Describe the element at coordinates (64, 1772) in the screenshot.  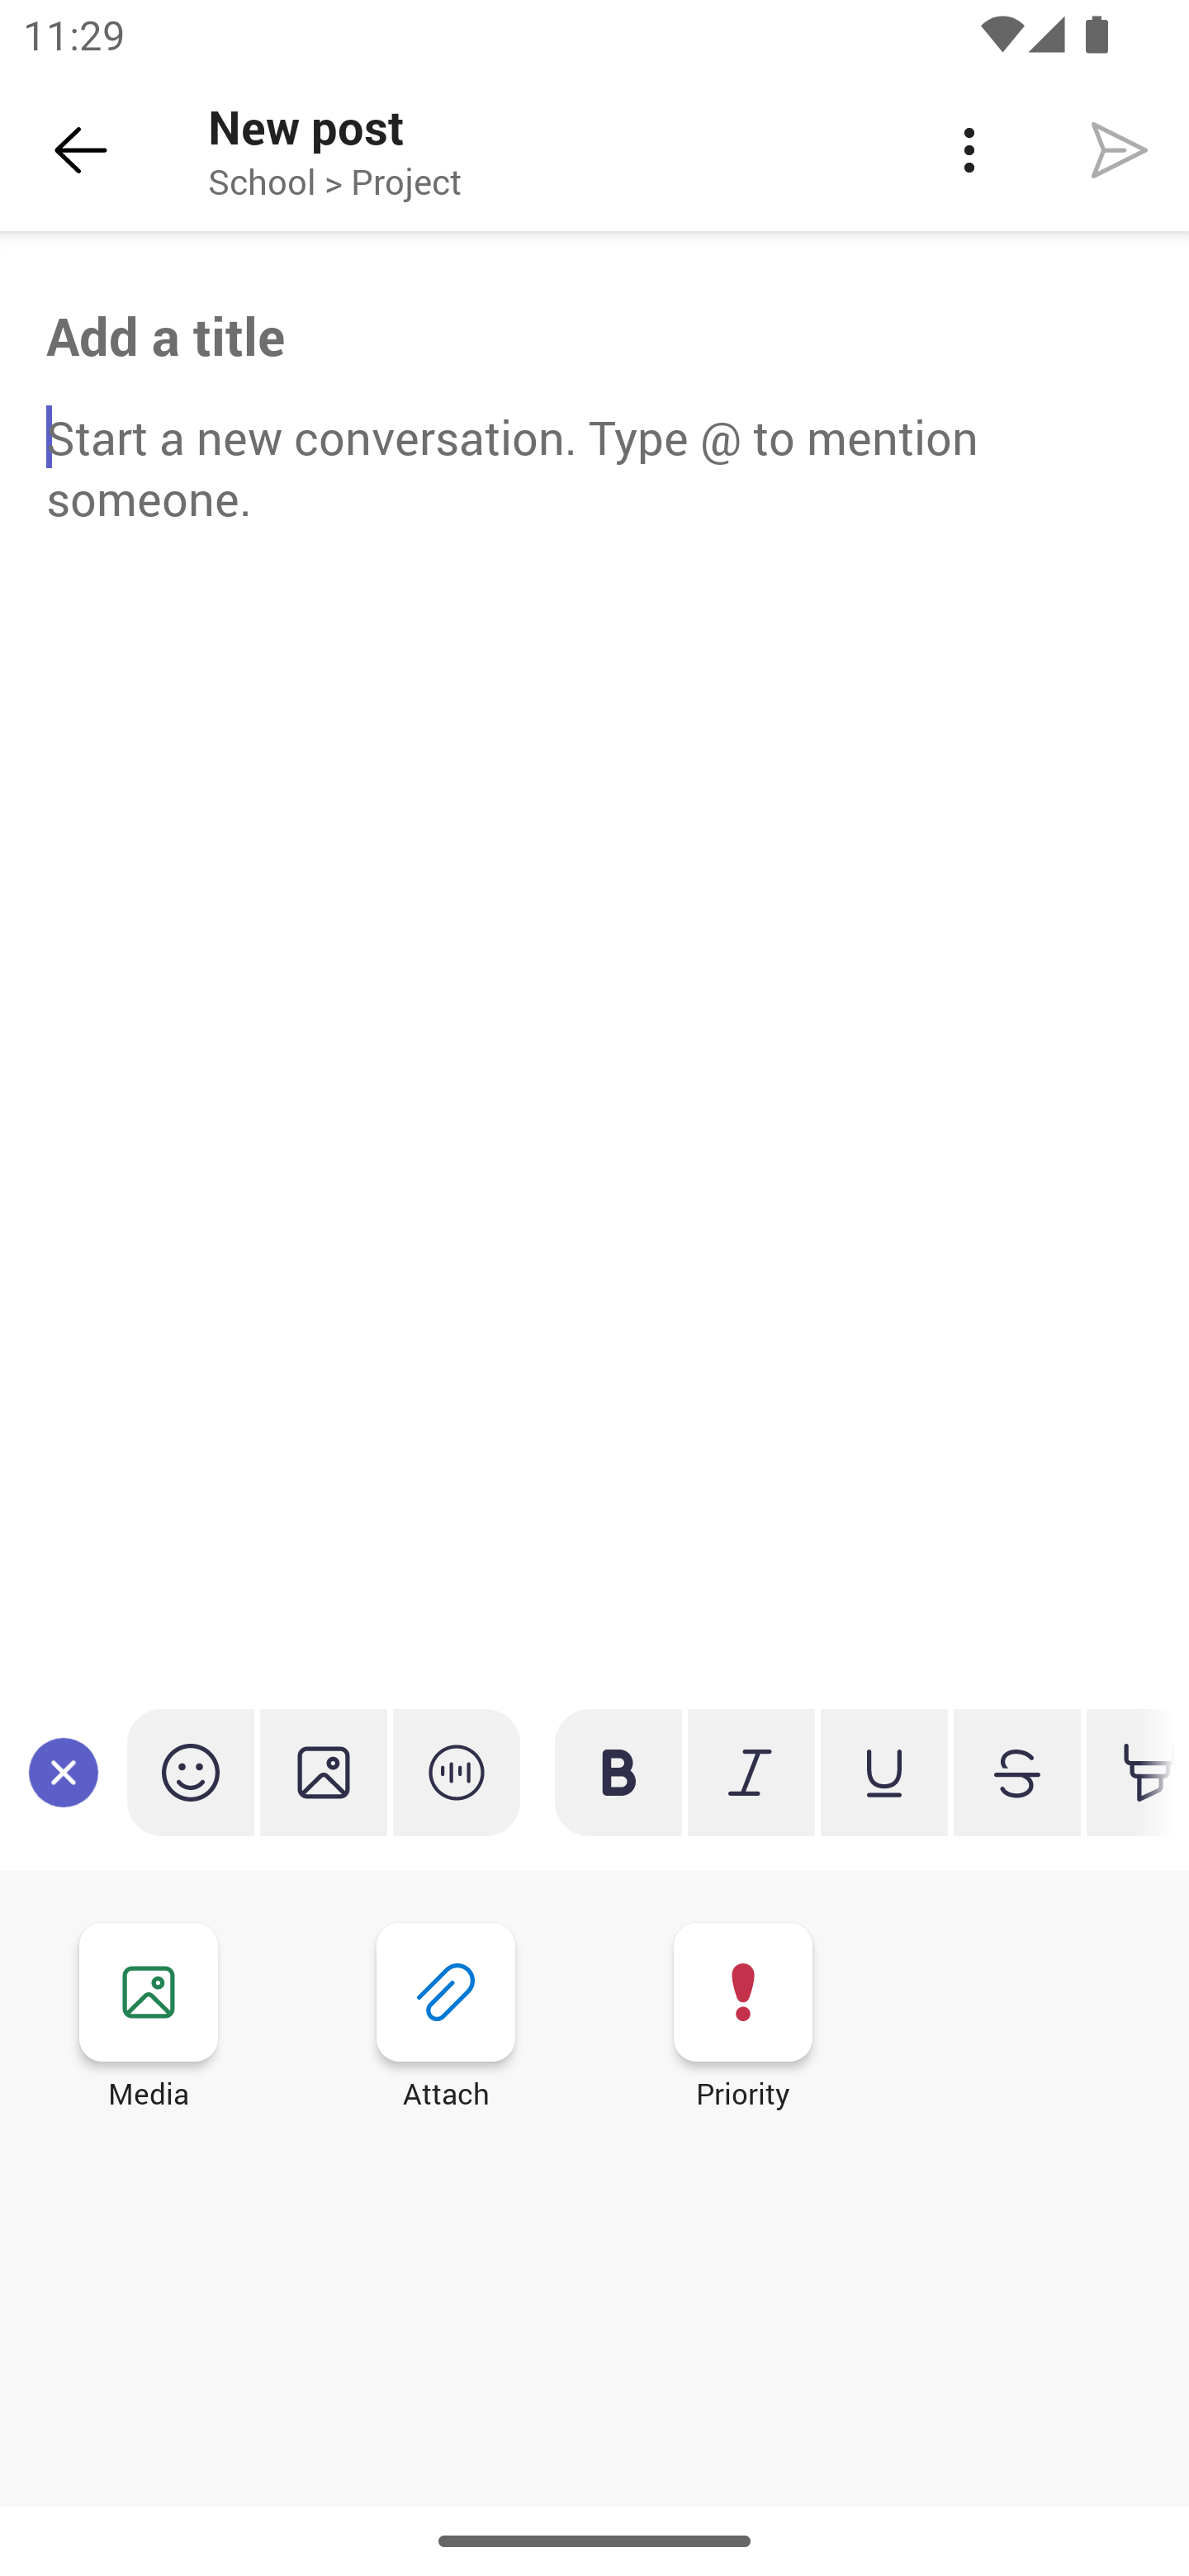
I see `Compose options, expanded` at that location.